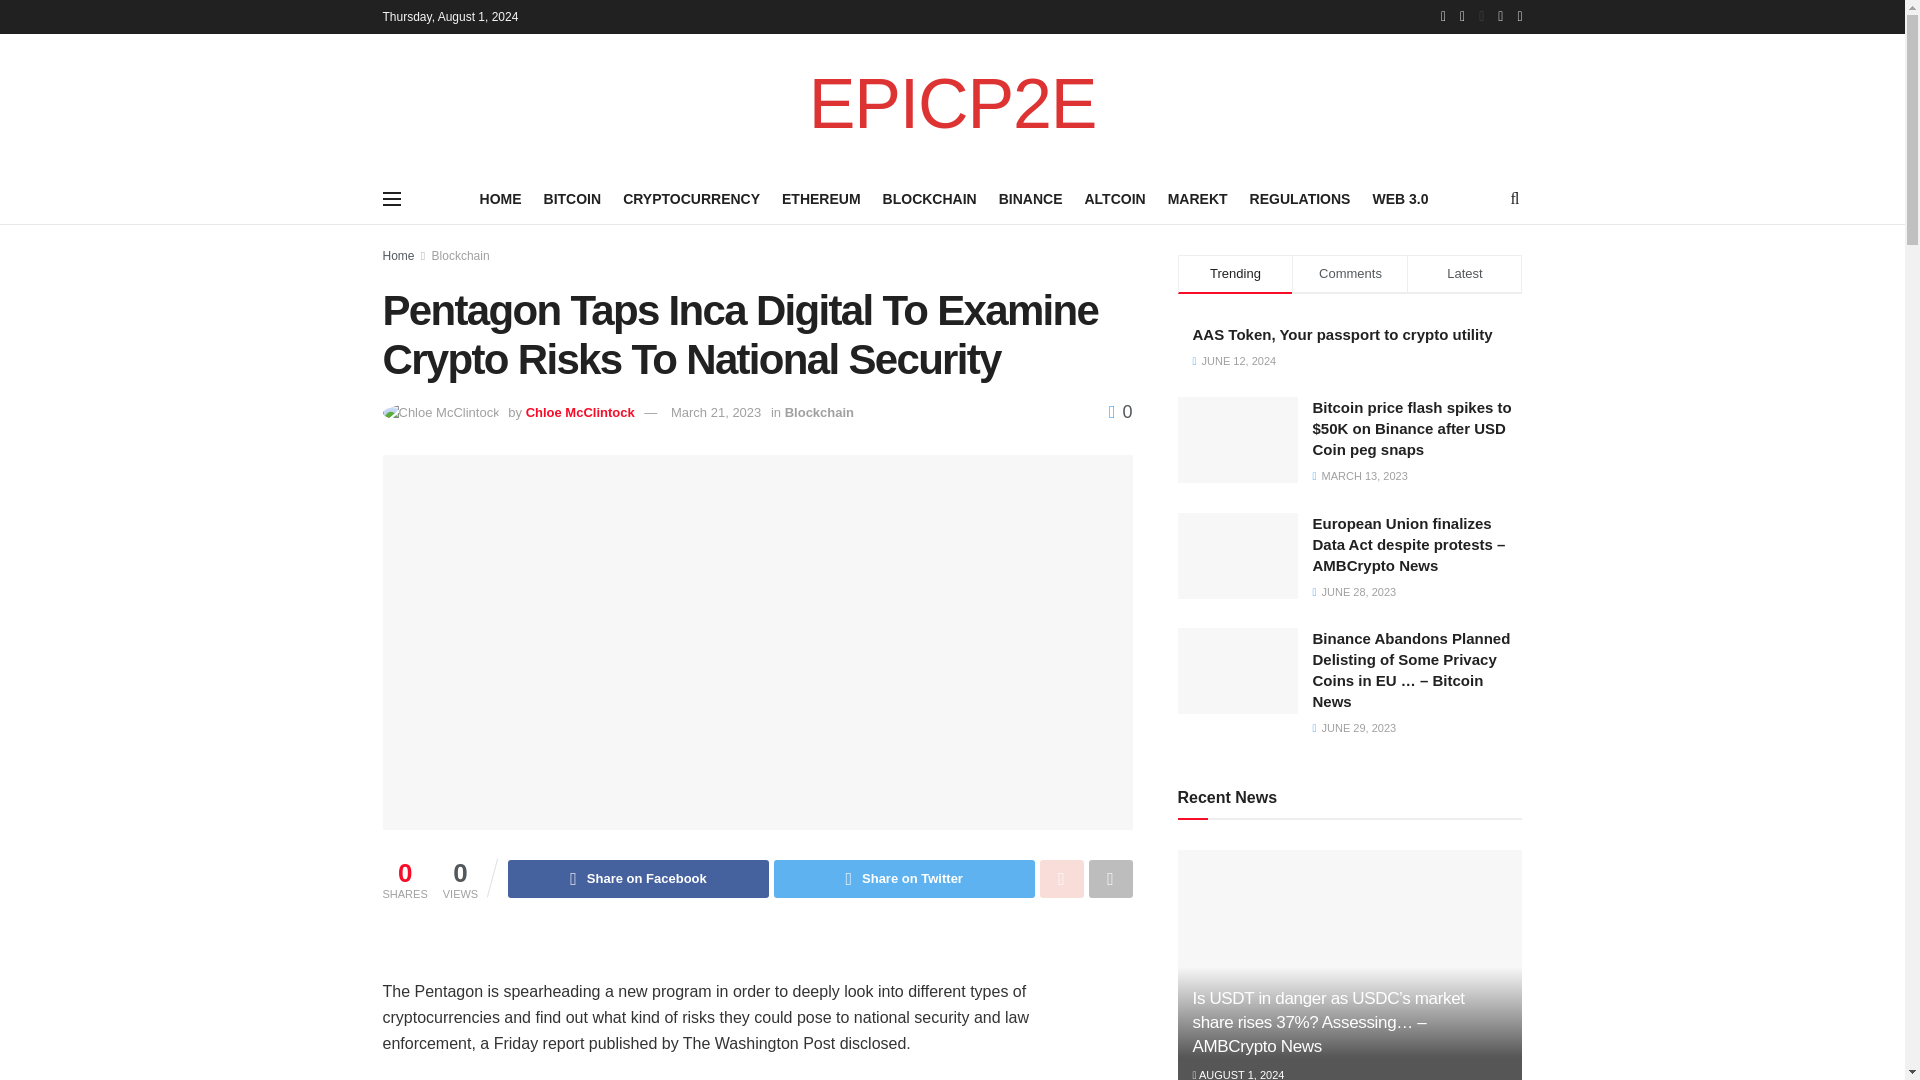 This screenshot has width=1920, height=1080. What do you see at coordinates (715, 412) in the screenshot?
I see `March 21, 2023` at bounding box center [715, 412].